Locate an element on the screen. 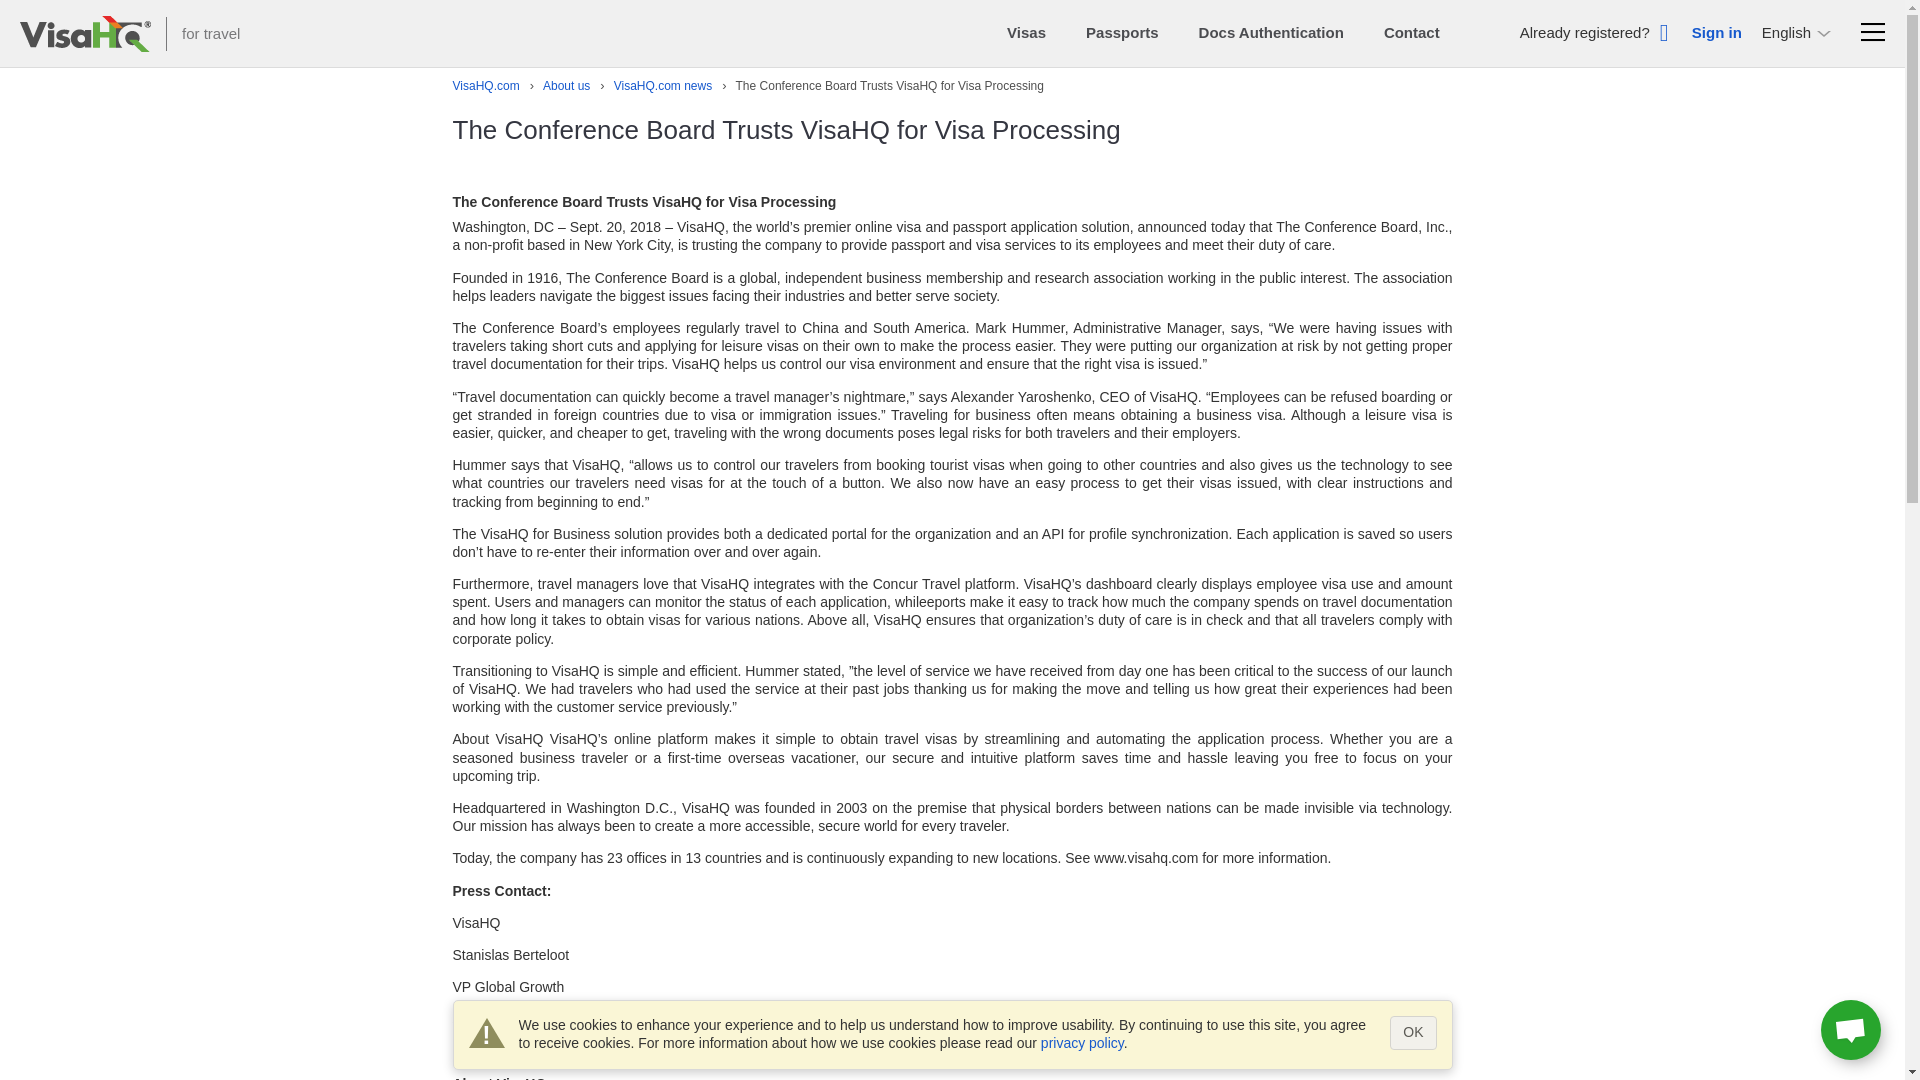 The height and width of the screenshot is (1080, 1920). Passports is located at coordinates (1122, 32).